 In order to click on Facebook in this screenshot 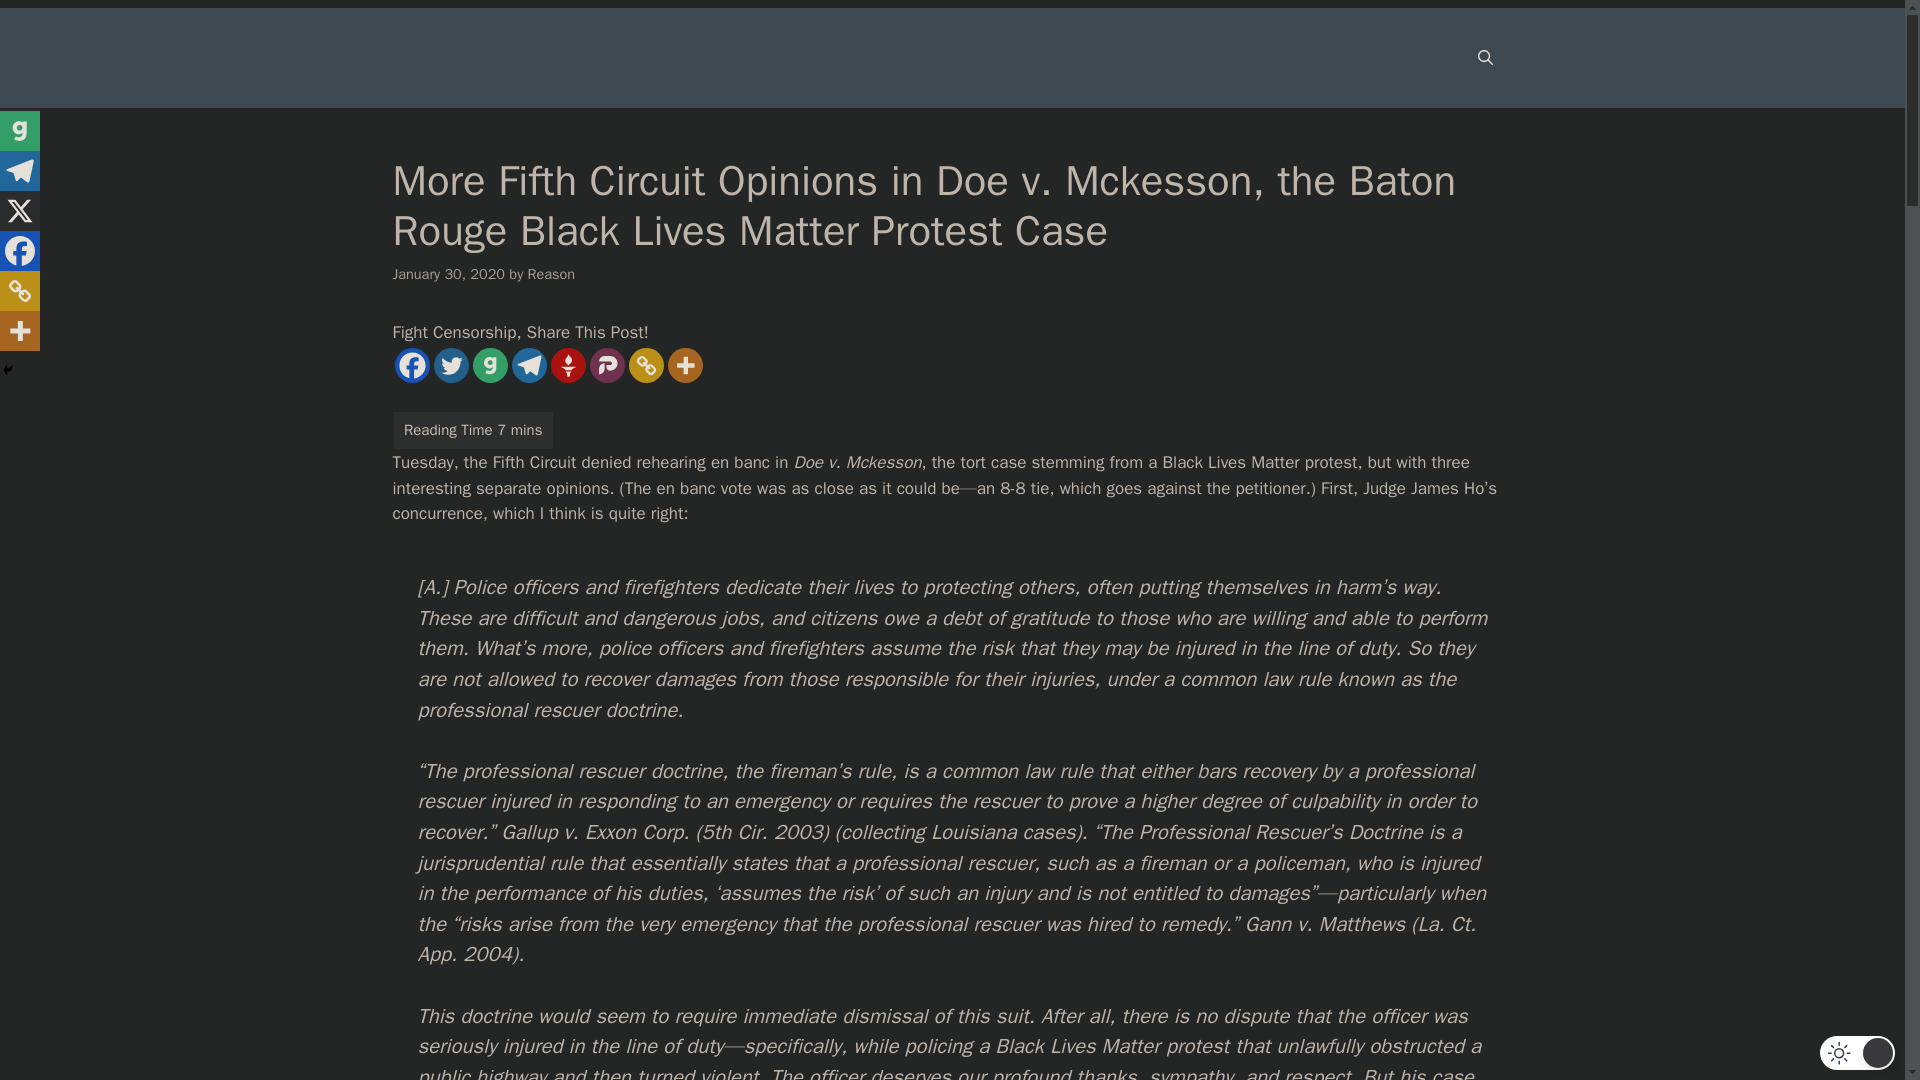, I will do `click(410, 365)`.